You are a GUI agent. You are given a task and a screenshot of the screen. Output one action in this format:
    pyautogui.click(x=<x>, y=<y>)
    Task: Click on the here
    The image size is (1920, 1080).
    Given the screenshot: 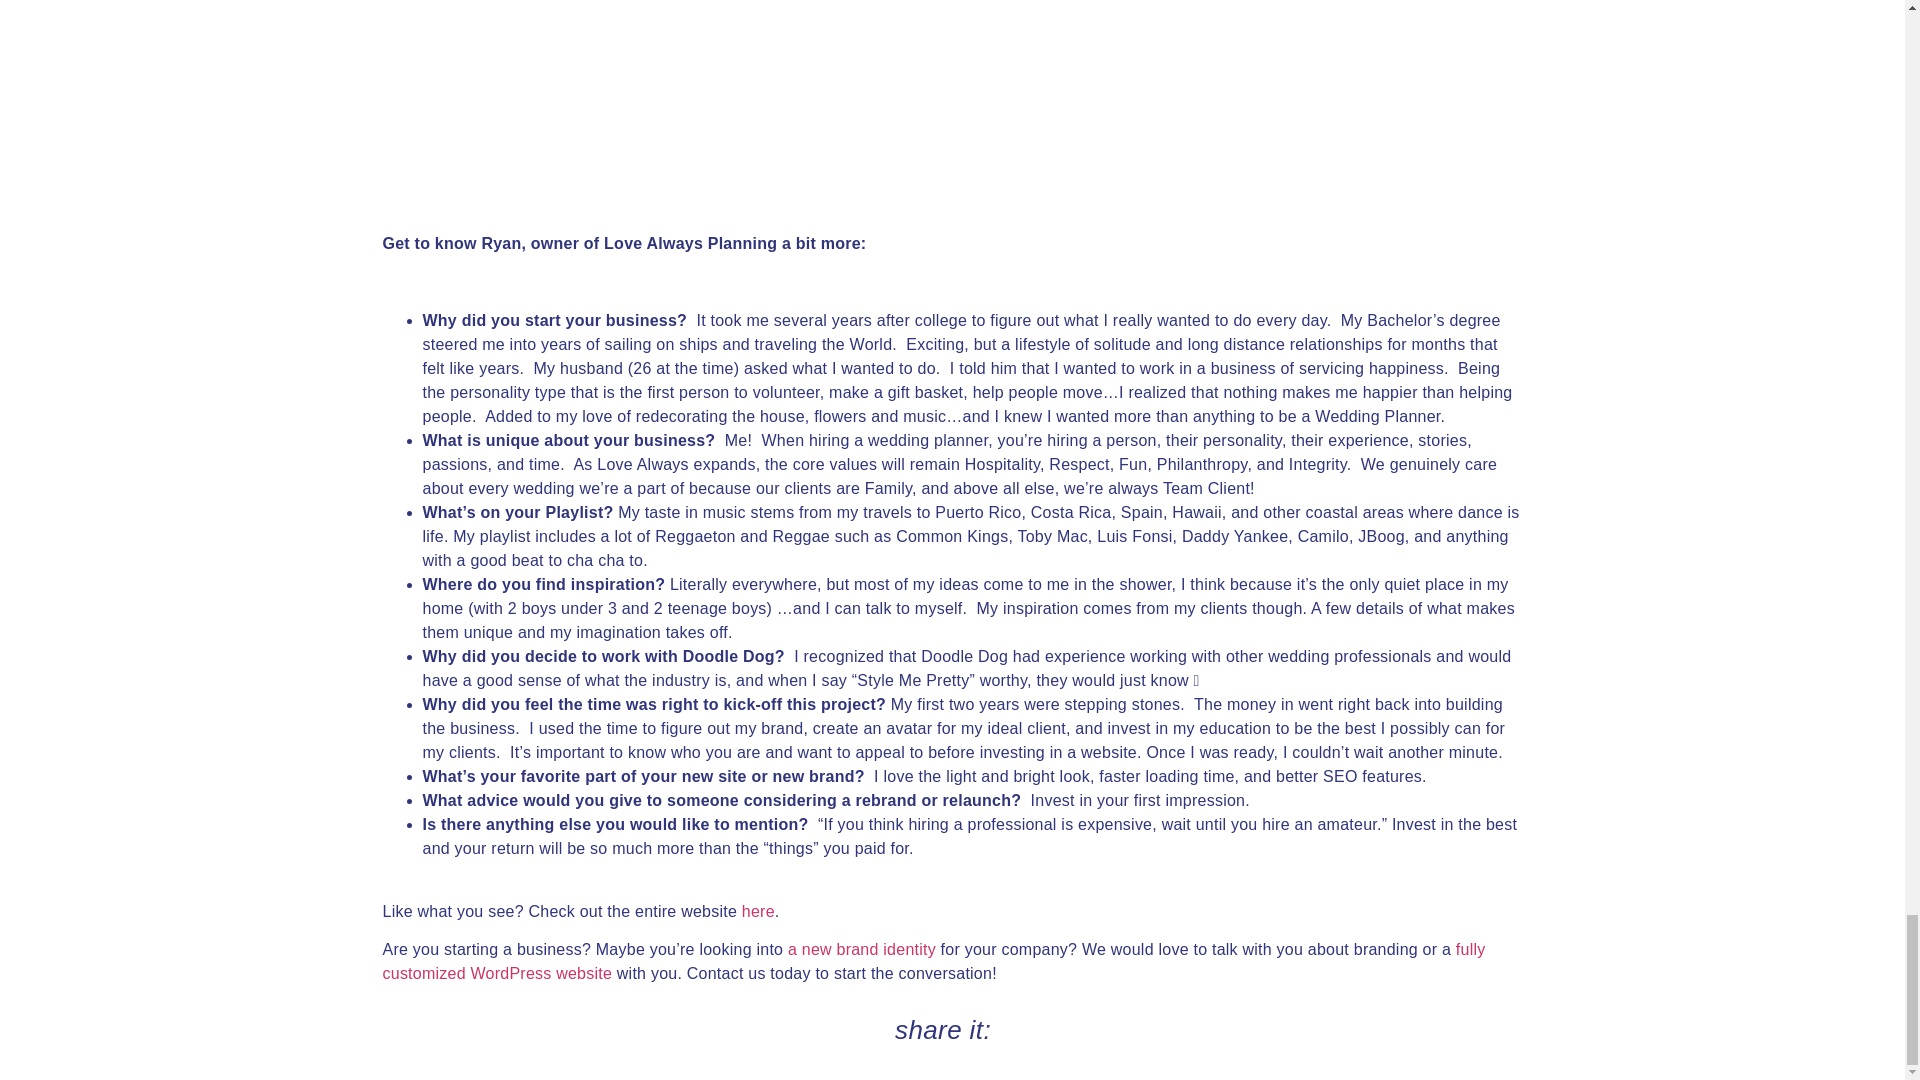 What is the action you would take?
    pyautogui.click(x=758, y=911)
    